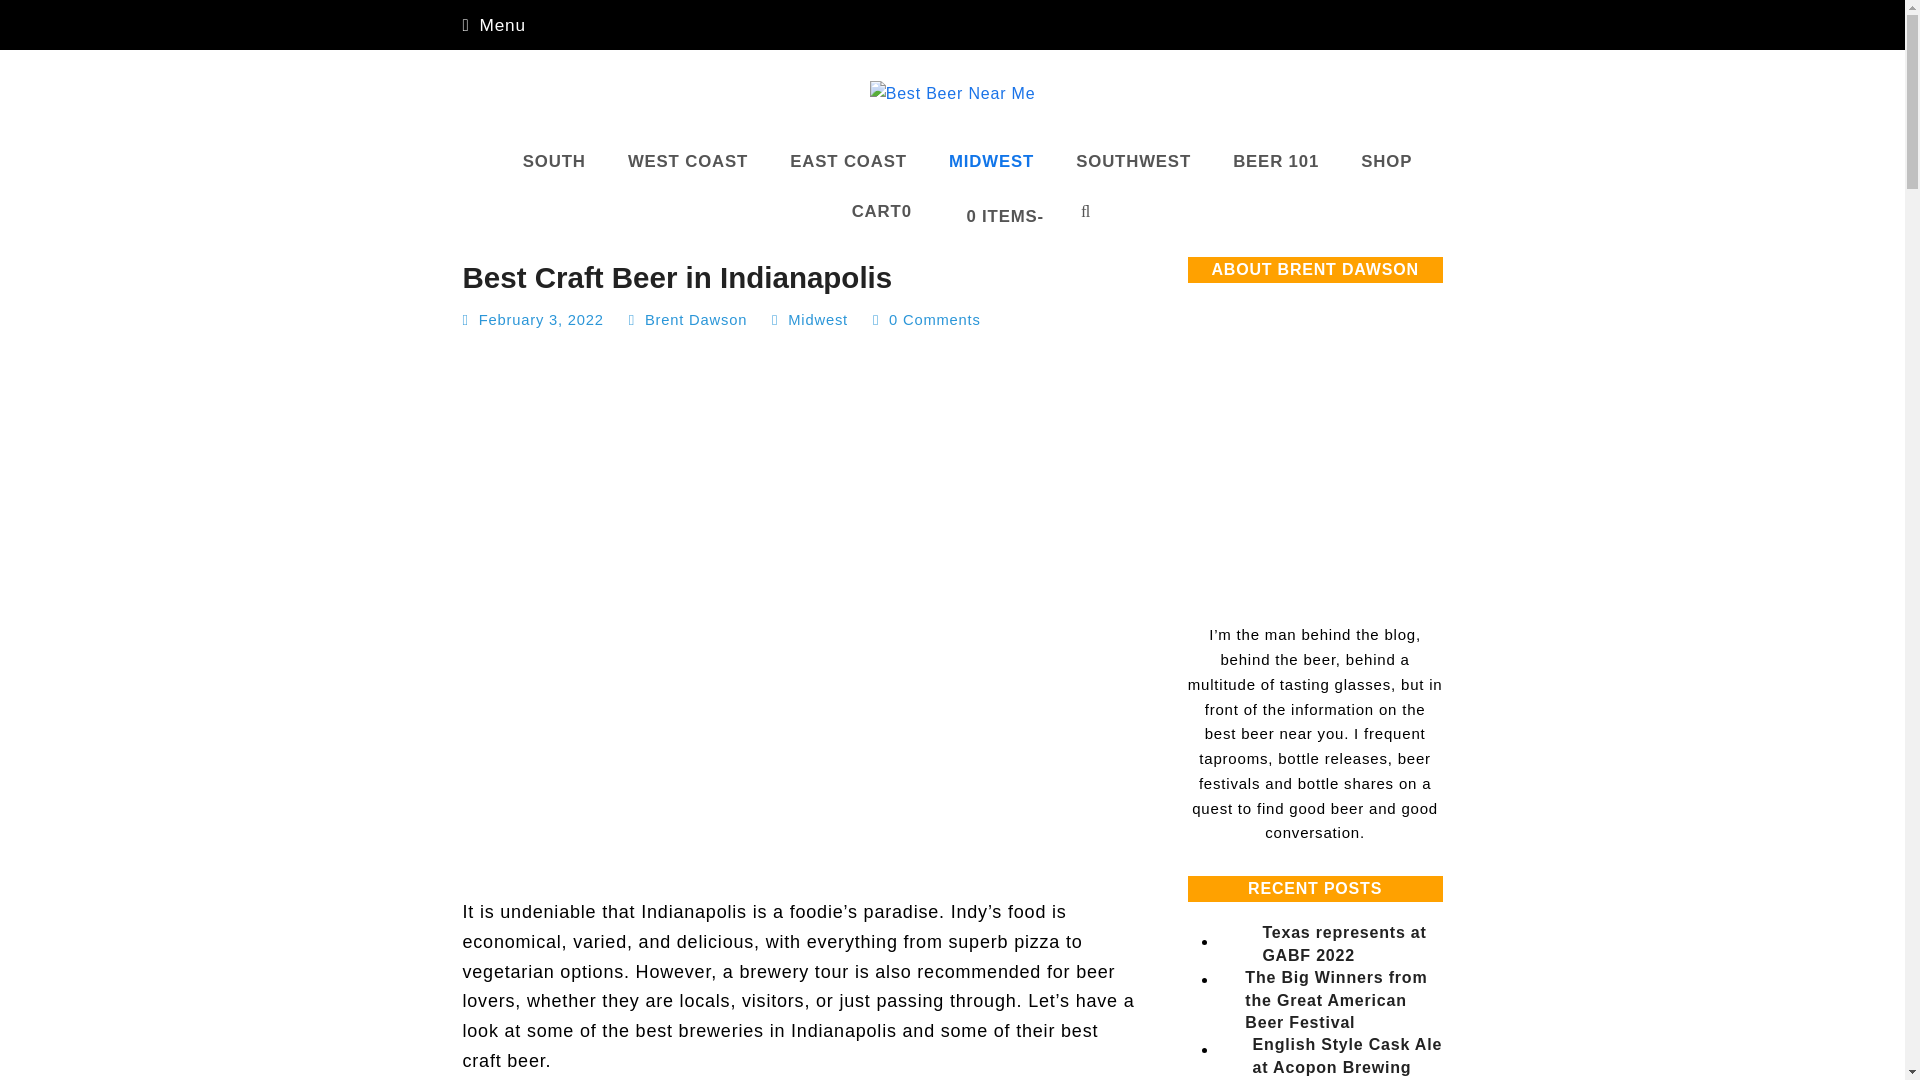 The width and height of the screenshot is (1920, 1080). What do you see at coordinates (995, 211) in the screenshot?
I see `EAST COAST` at bounding box center [995, 211].